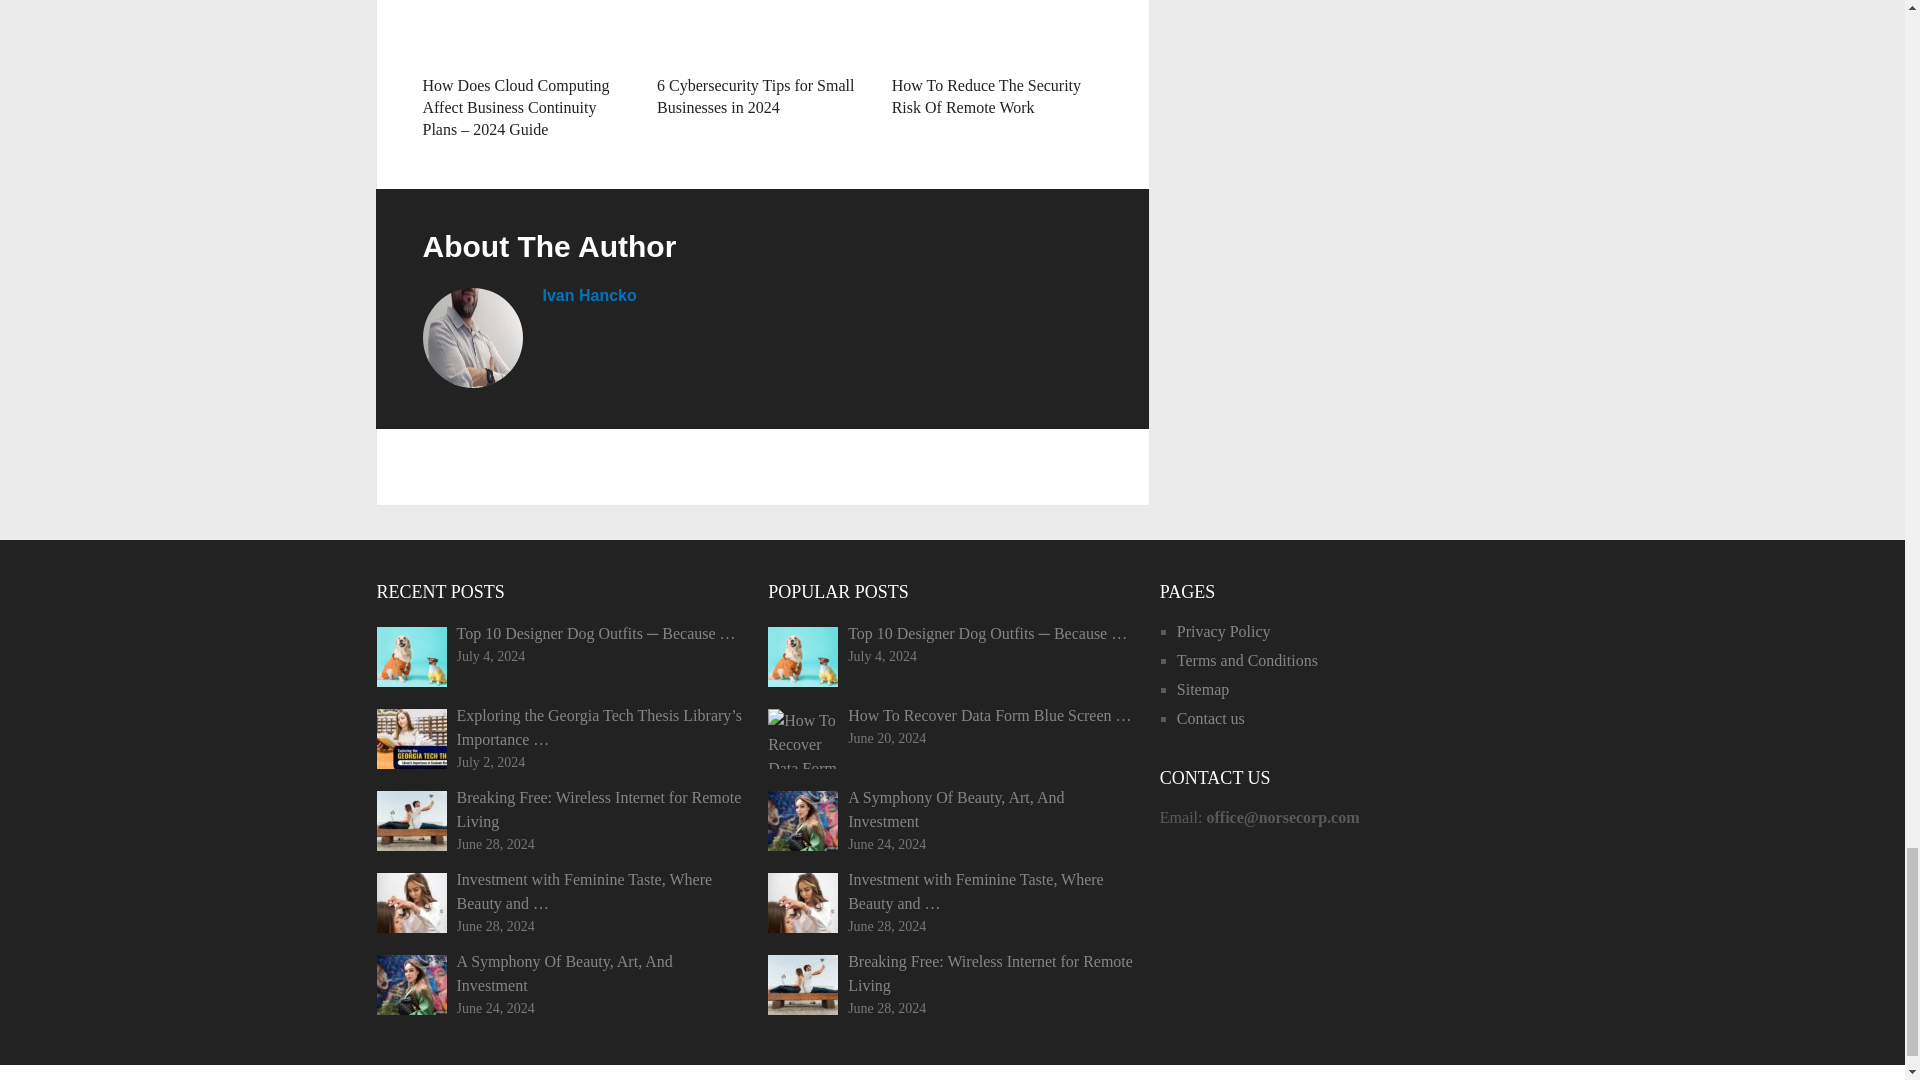 The height and width of the screenshot is (1080, 1920). Describe the element at coordinates (986, 96) in the screenshot. I see `How To Reduce The Security Risk Of Remote Work` at that location.